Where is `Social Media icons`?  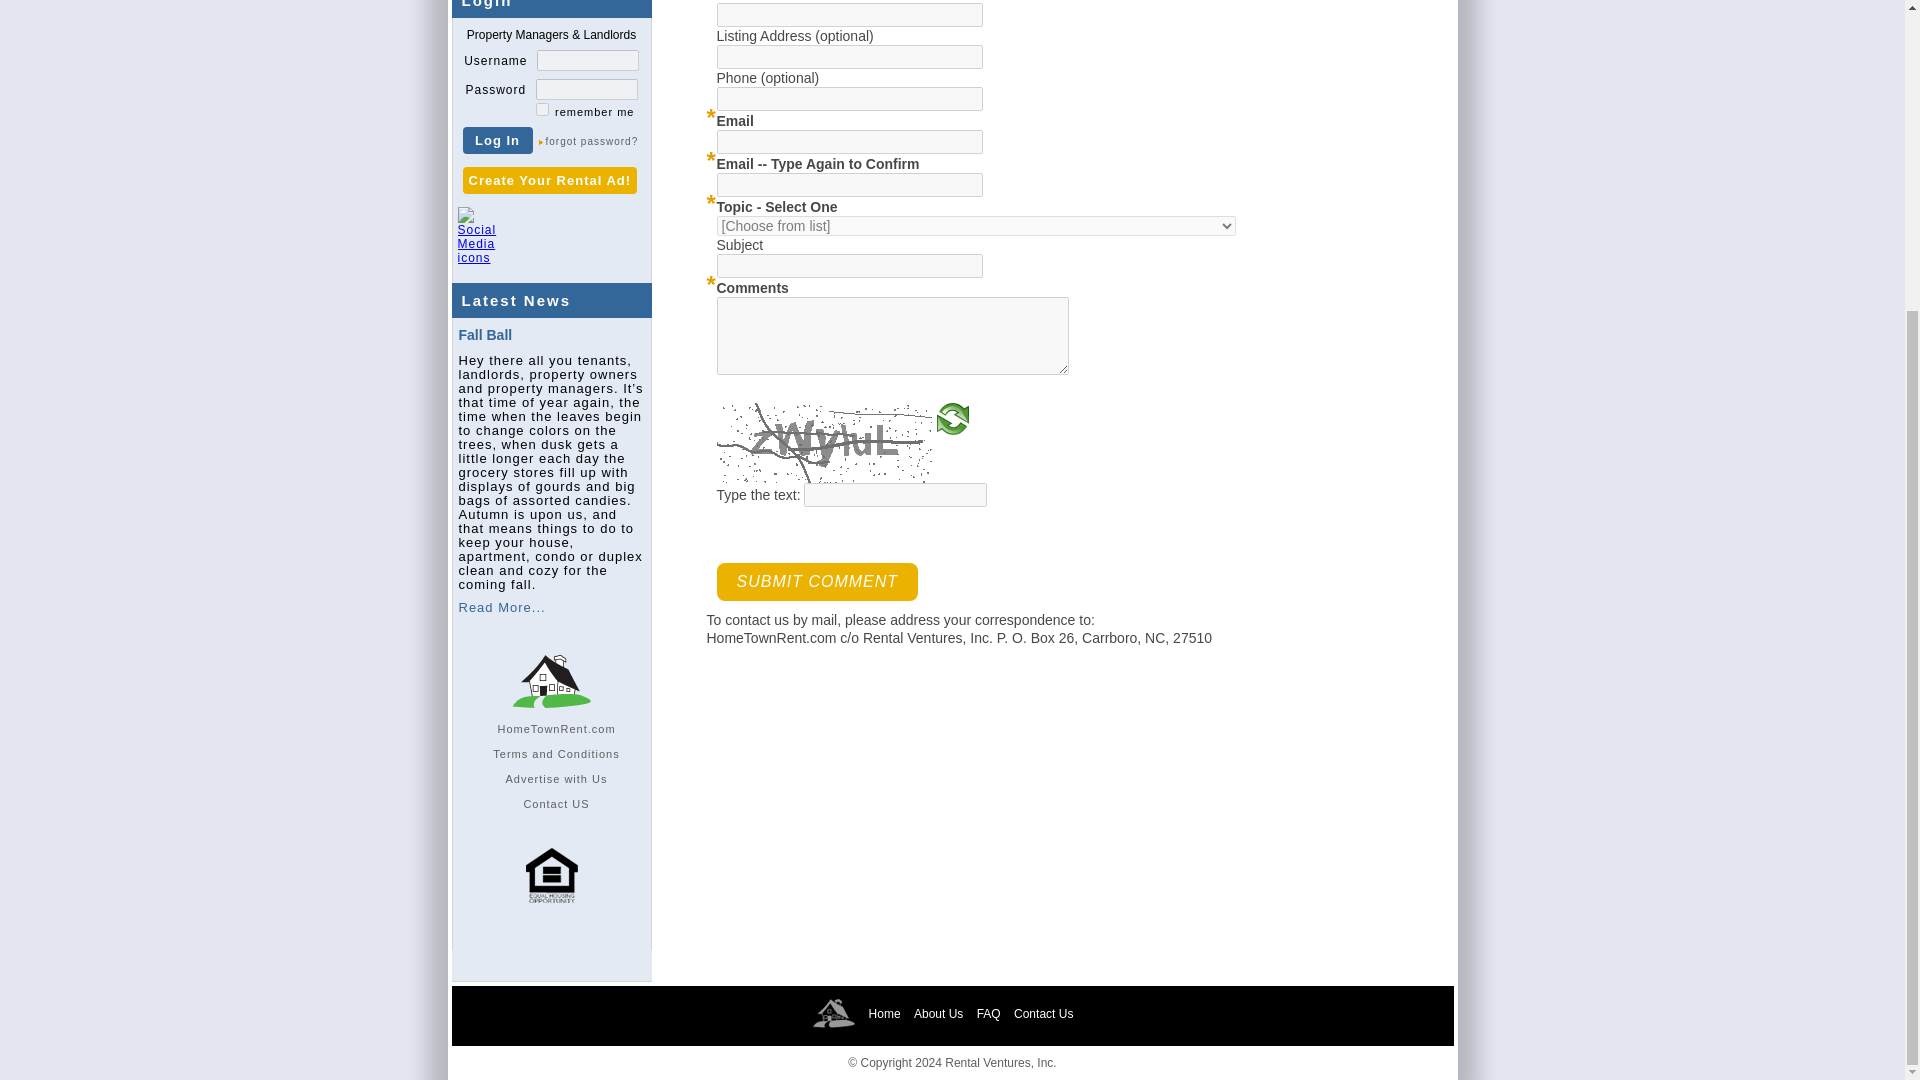
Social Media icons is located at coordinates (478, 236).